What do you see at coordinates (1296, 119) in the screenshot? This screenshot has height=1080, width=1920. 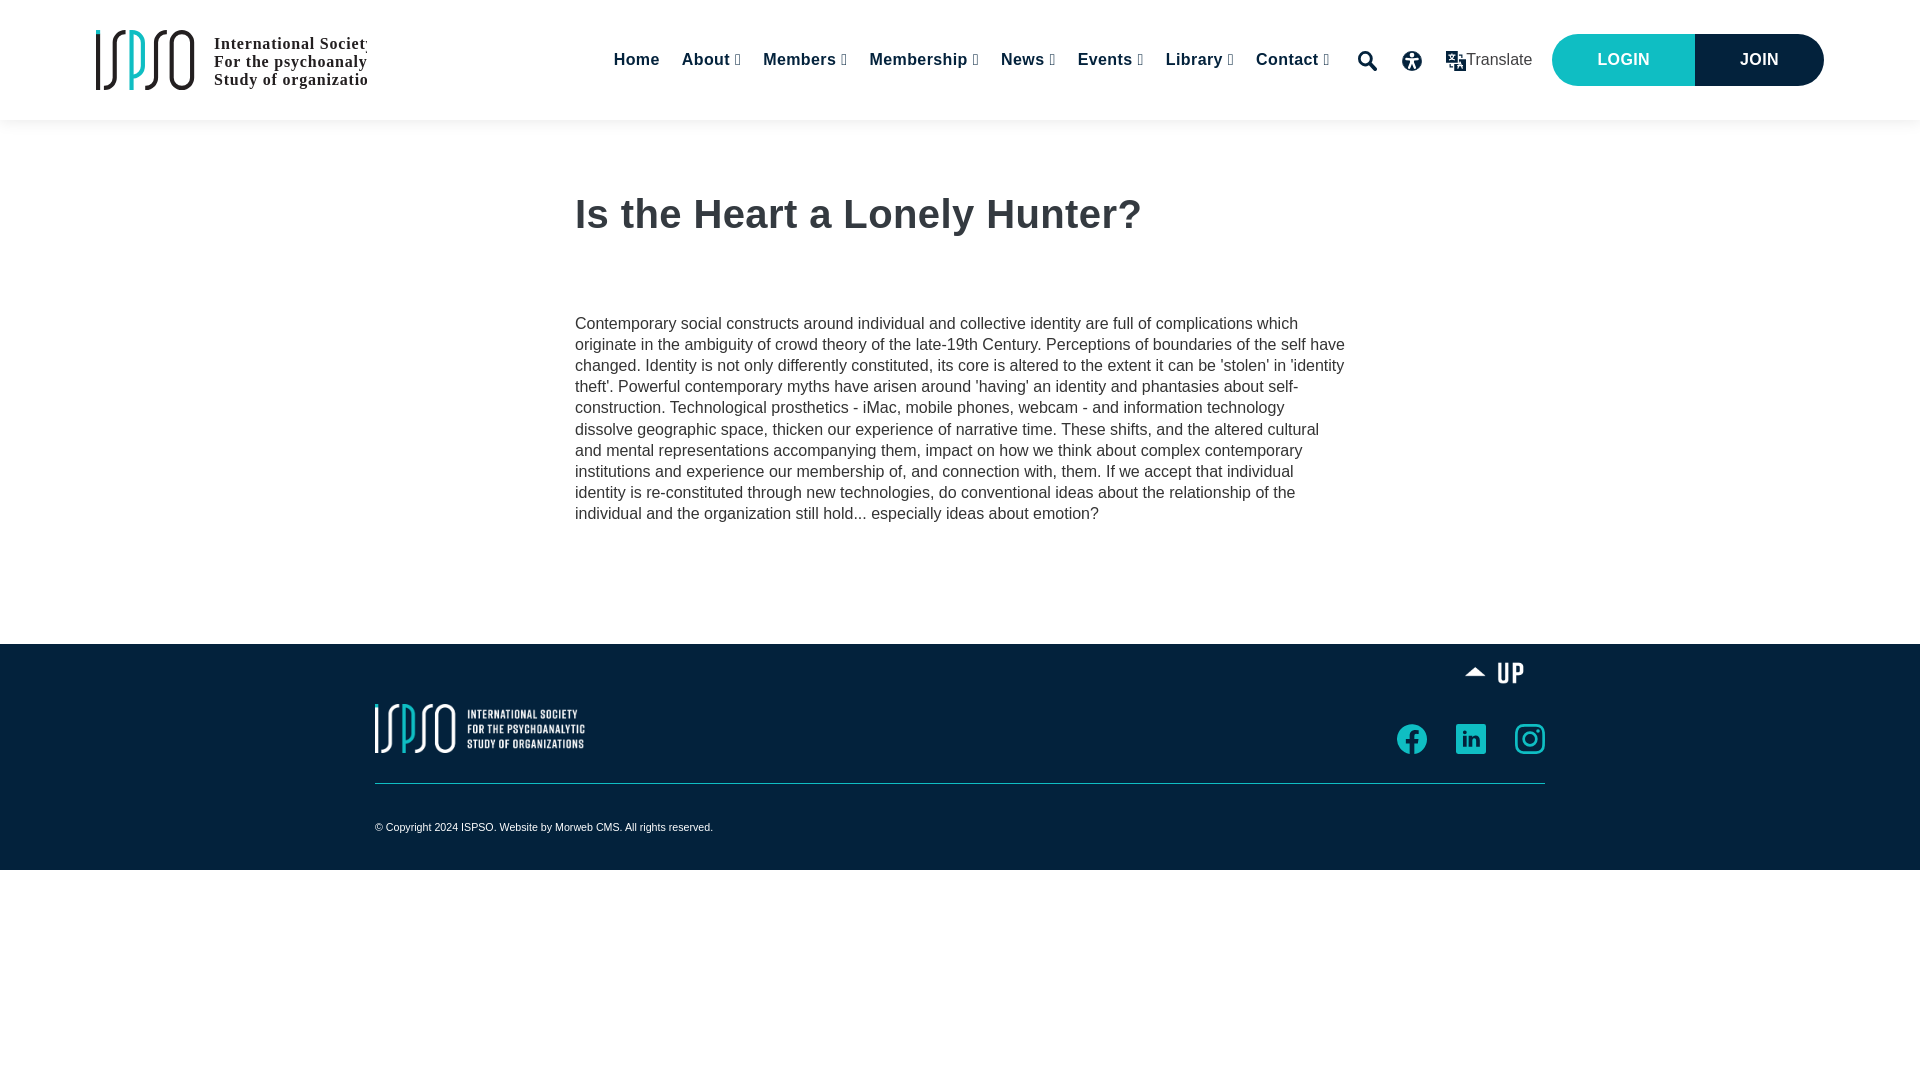 I see `Podcast Series` at bounding box center [1296, 119].